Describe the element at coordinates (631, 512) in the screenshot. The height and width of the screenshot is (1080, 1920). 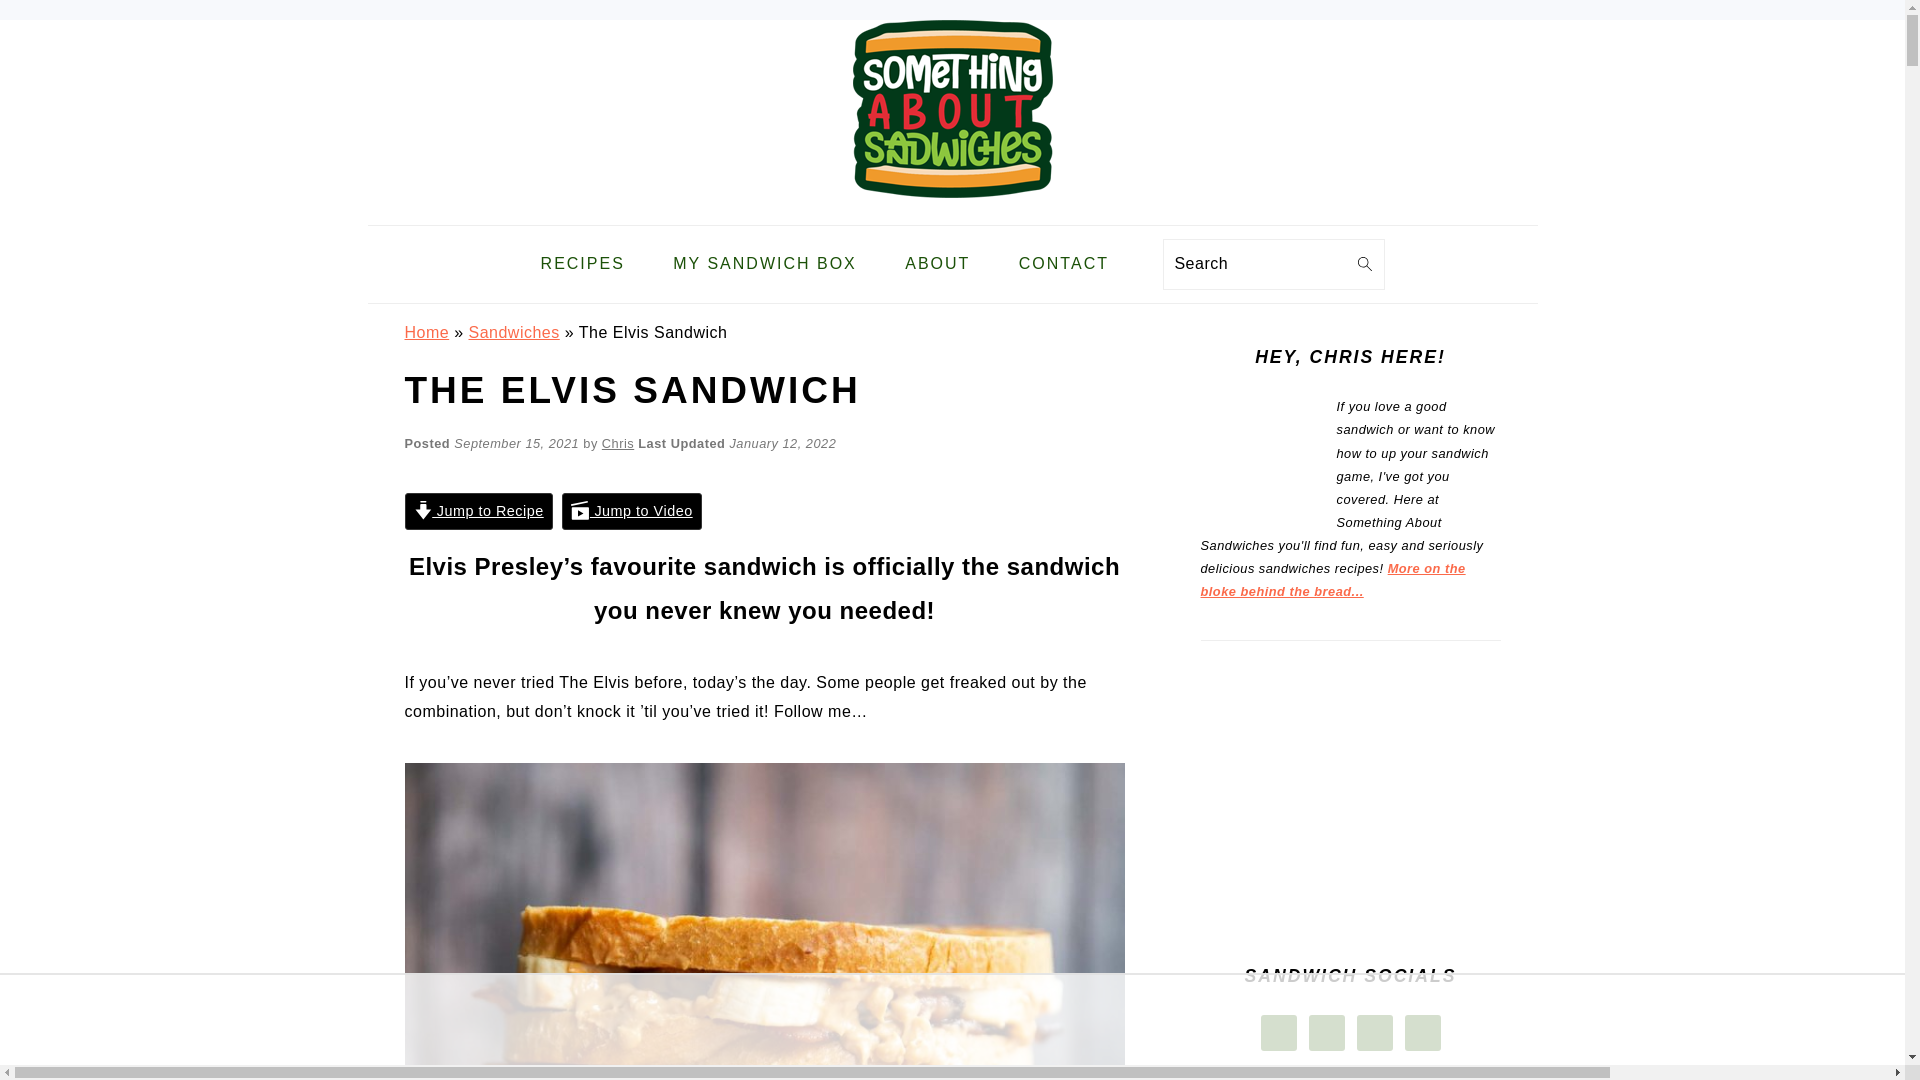
I see `Jump to Video` at that location.